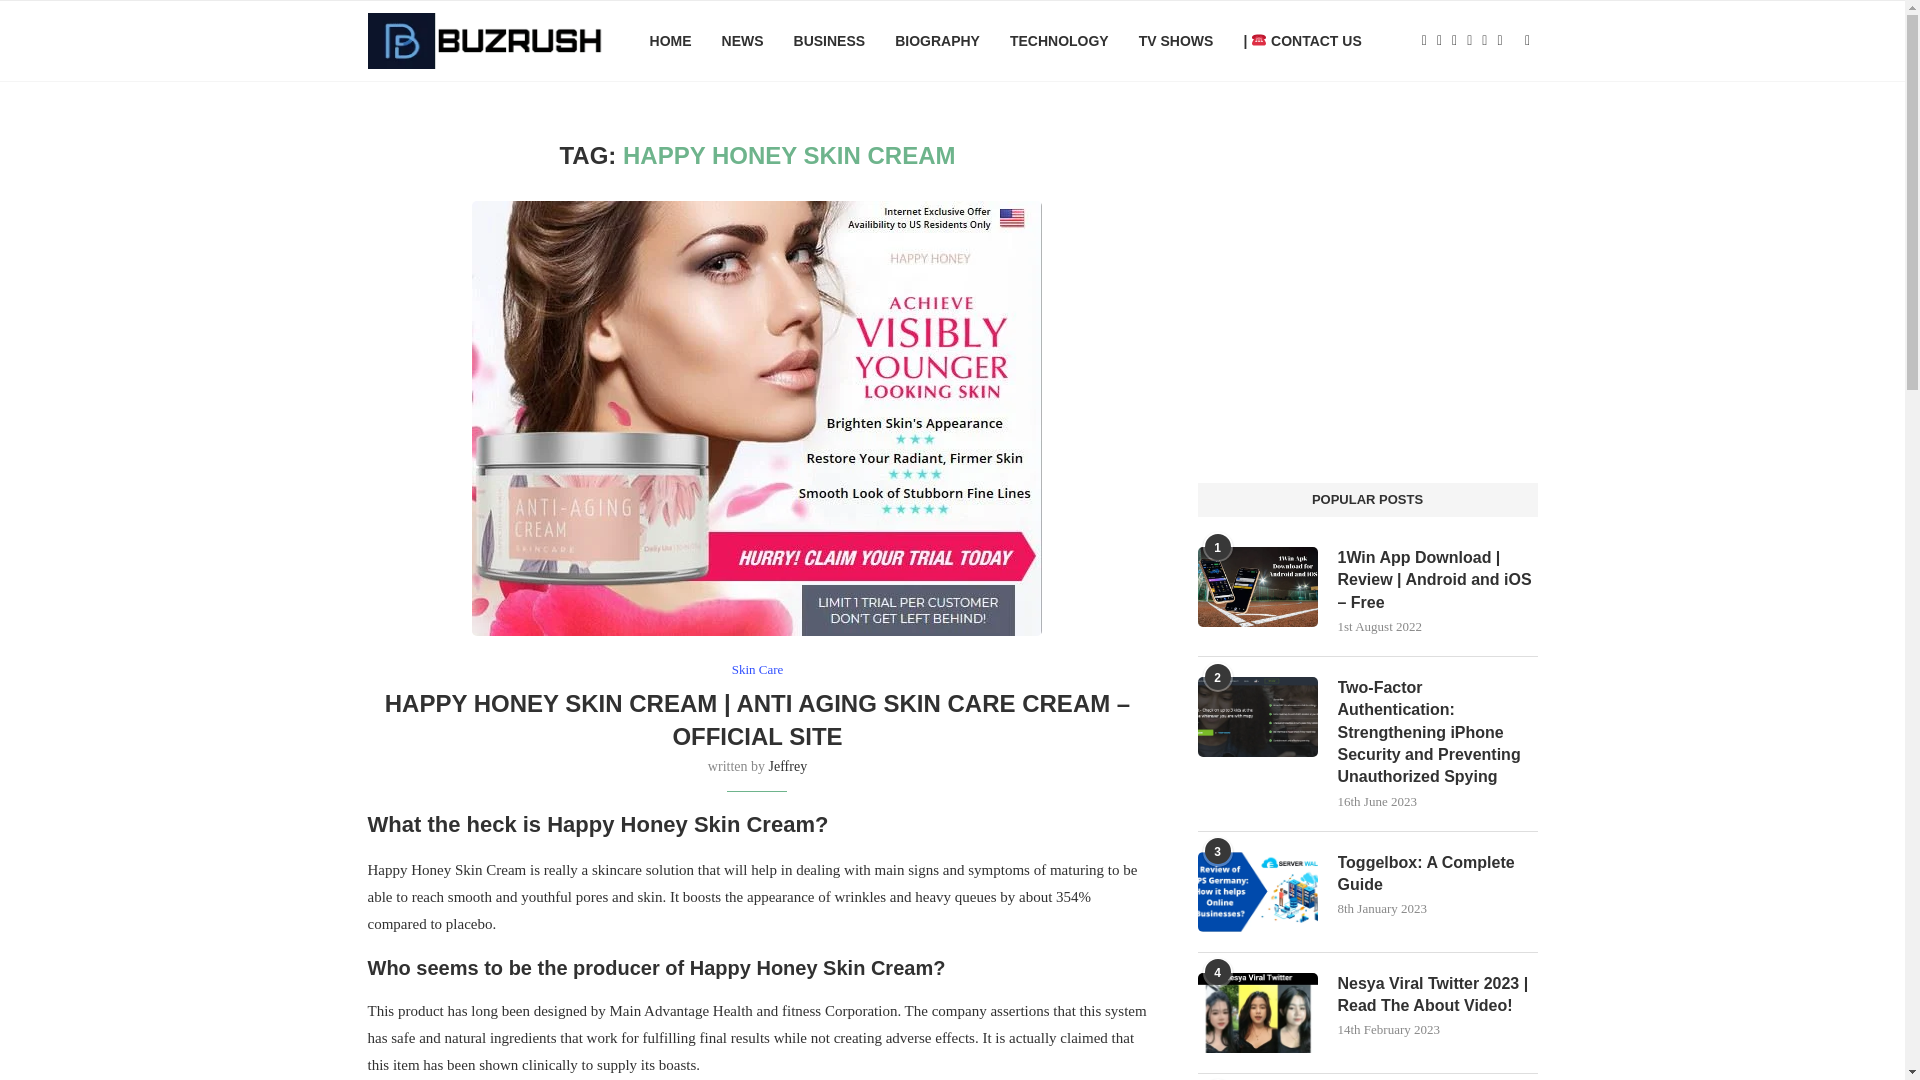 The image size is (1920, 1080). I want to click on BUSINESS, so click(830, 41).